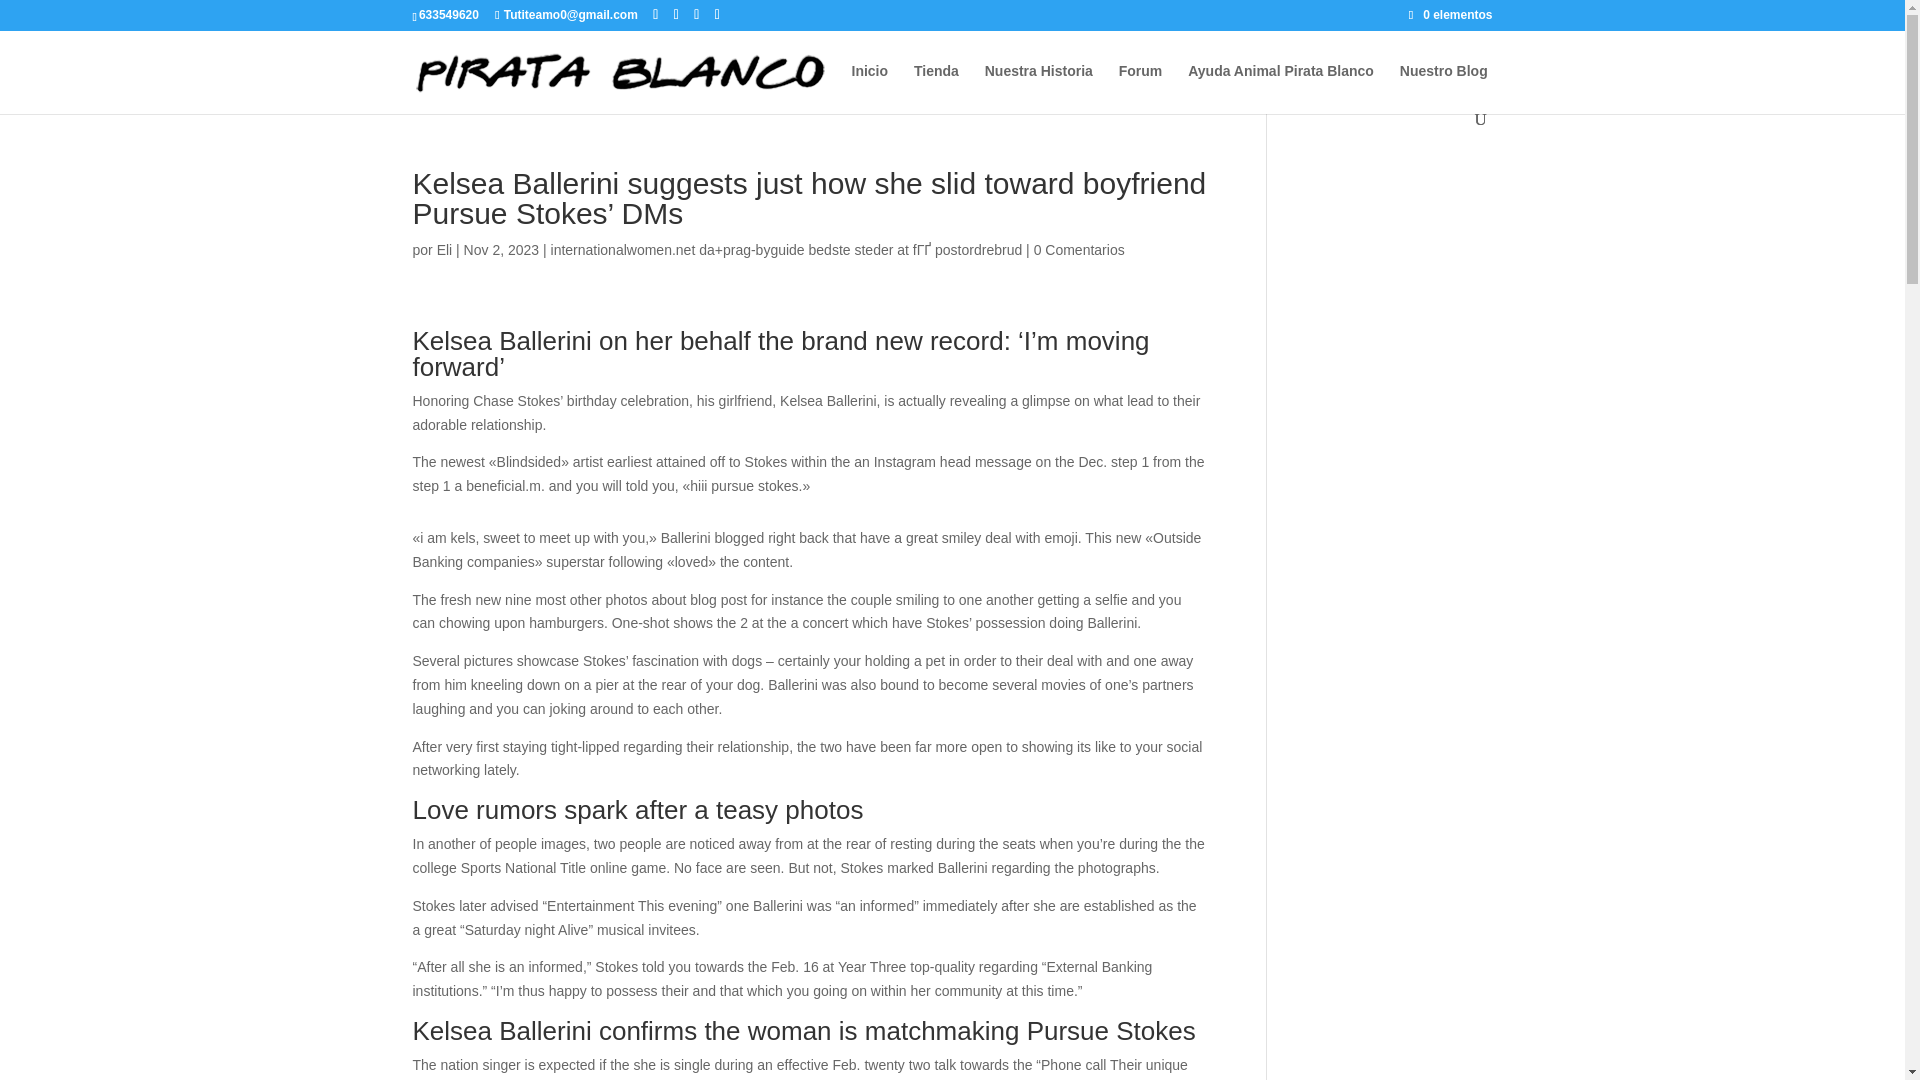  What do you see at coordinates (1141, 87) in the screenshot?
I see `Forum` at bounding box center [1141, 87].